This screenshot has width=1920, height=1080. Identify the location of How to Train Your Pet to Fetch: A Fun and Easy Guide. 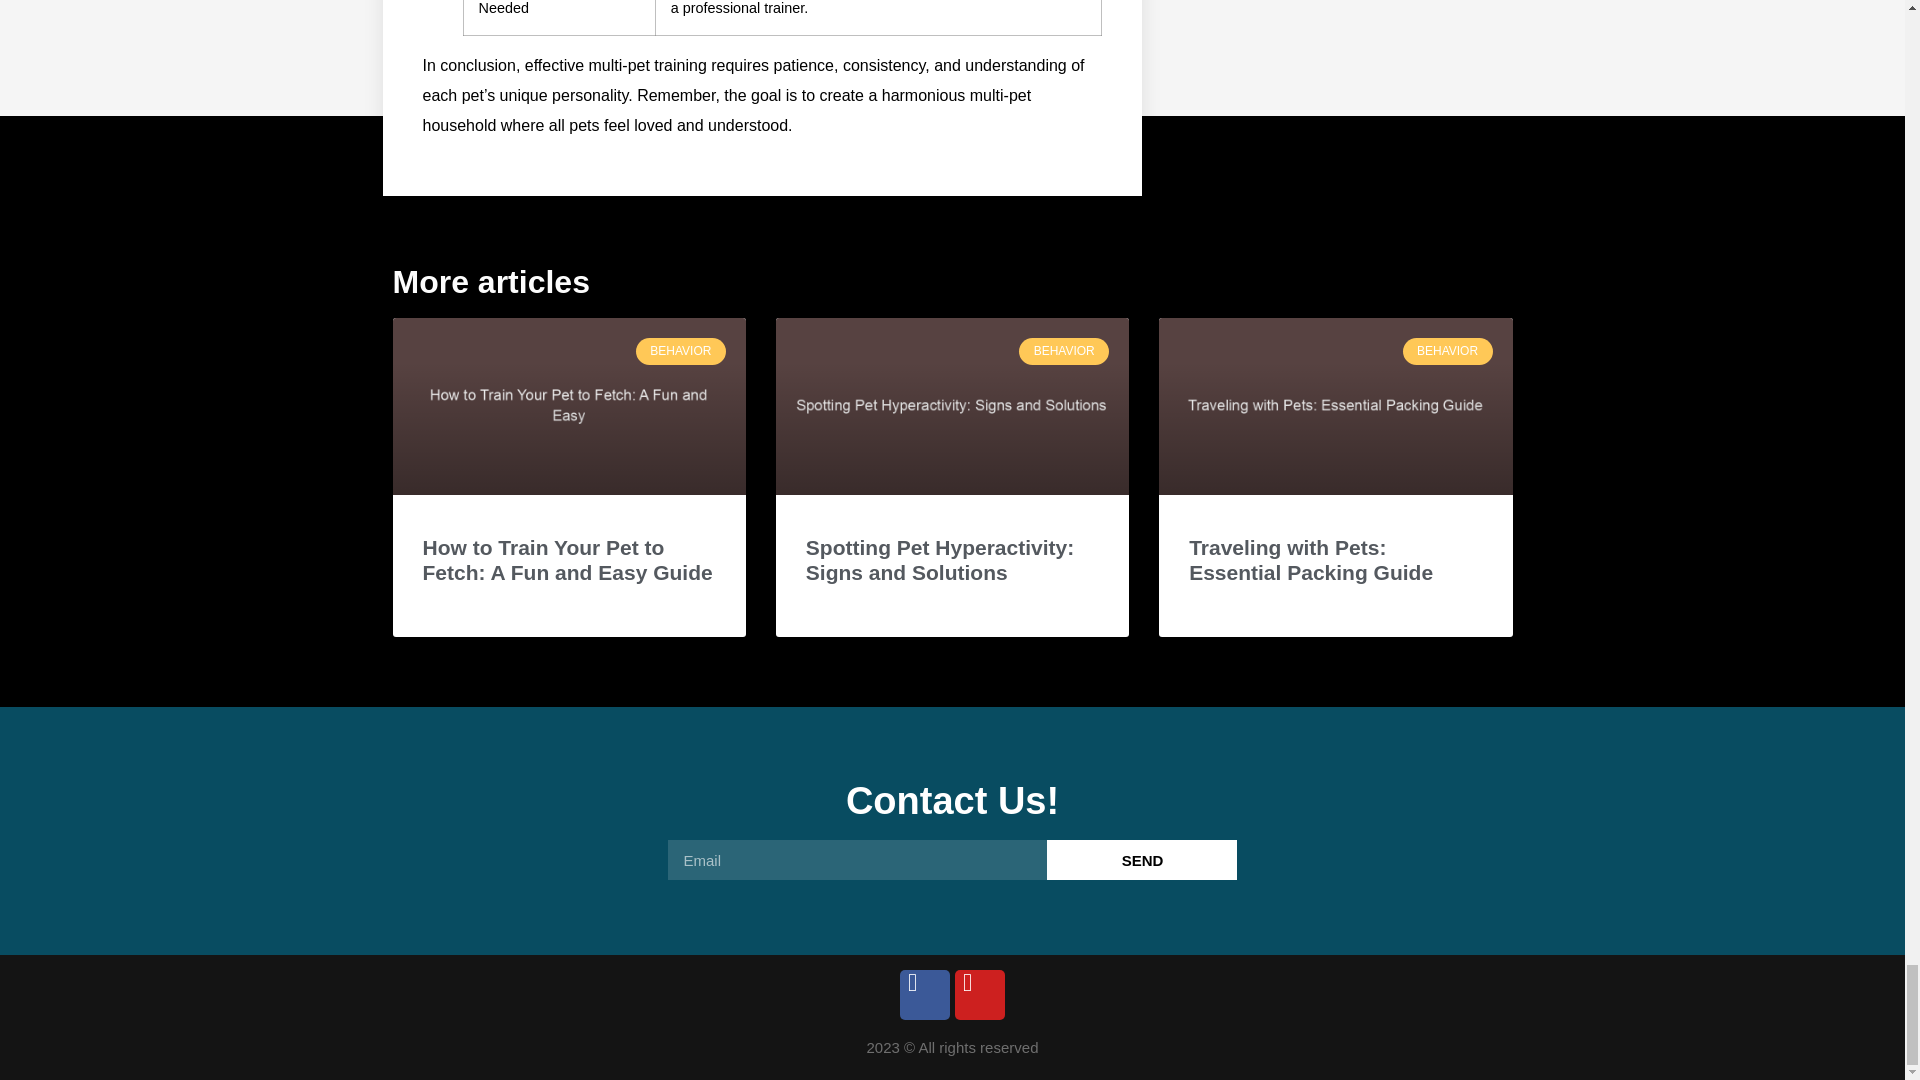
(567, 560).